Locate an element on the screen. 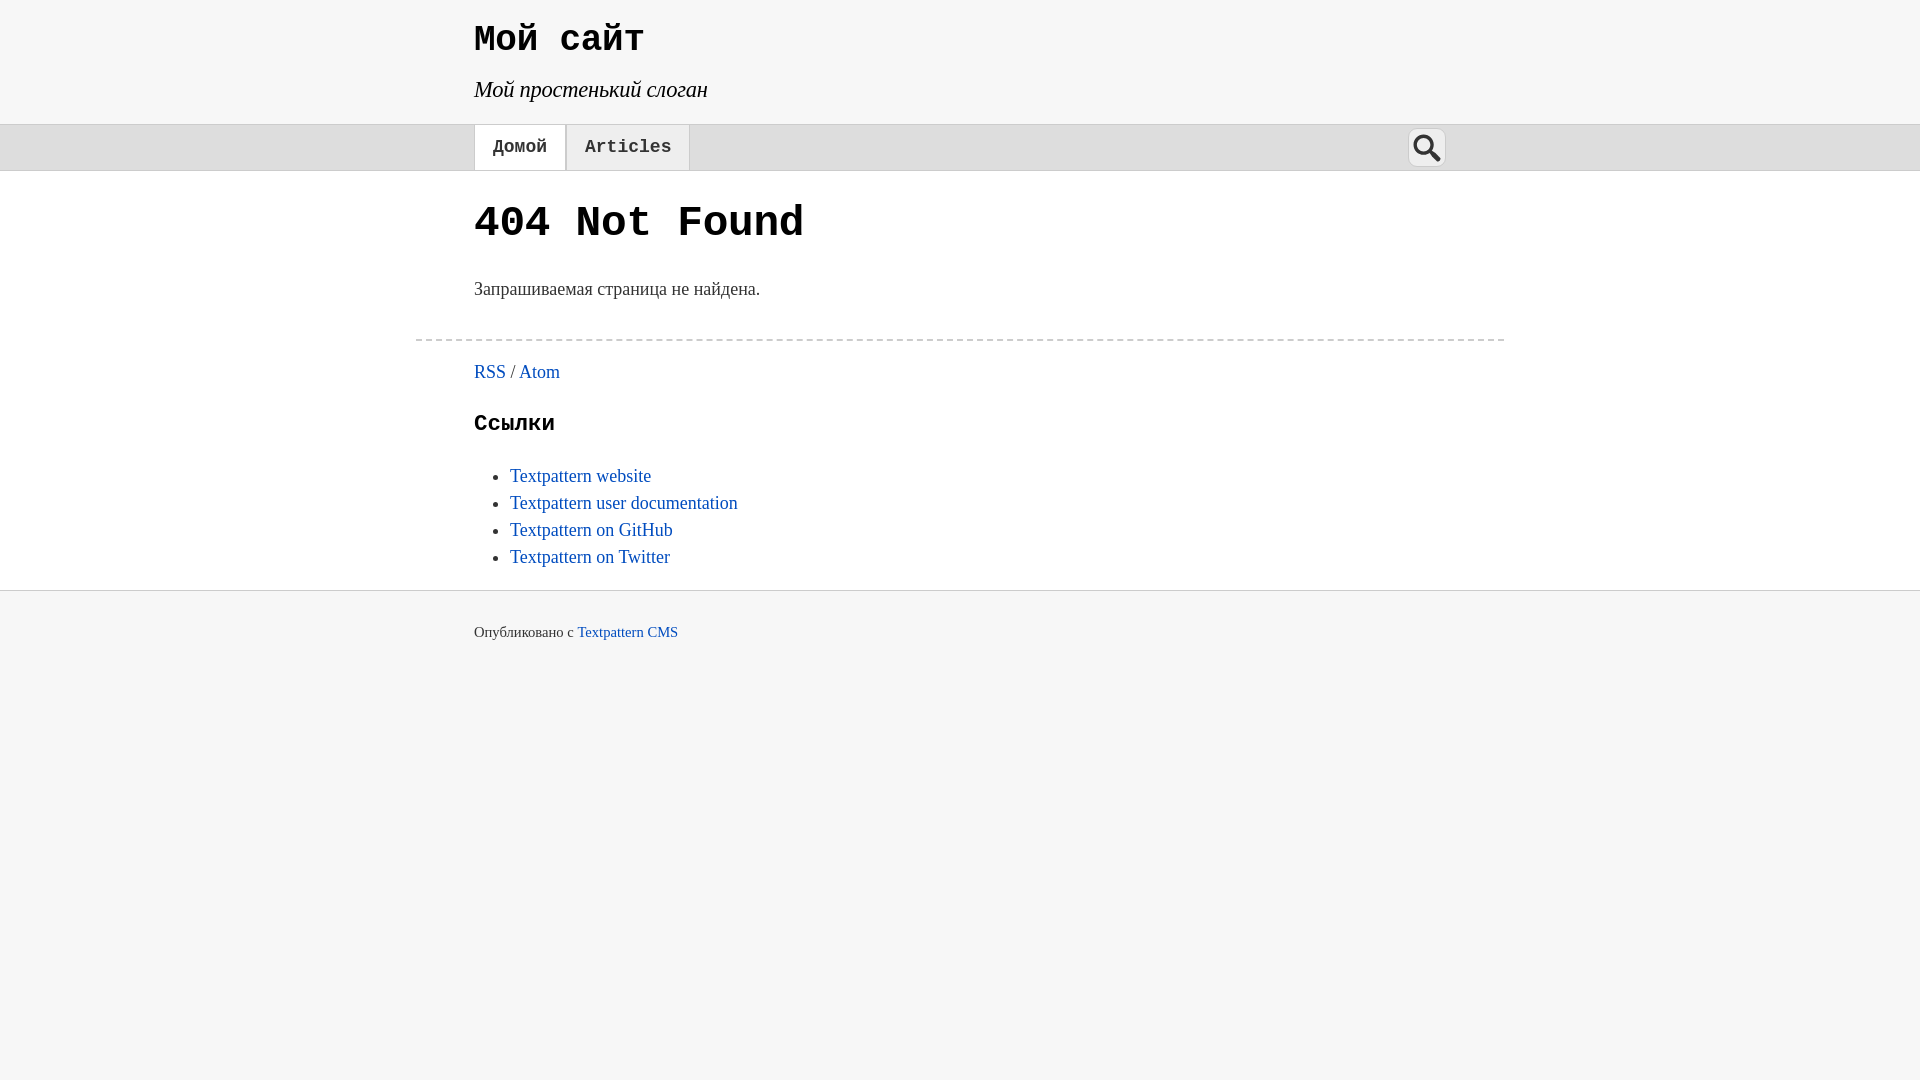 This screenshot has width=1920, height=1080. Textpattern CMS is located at coordinates (628, 632).